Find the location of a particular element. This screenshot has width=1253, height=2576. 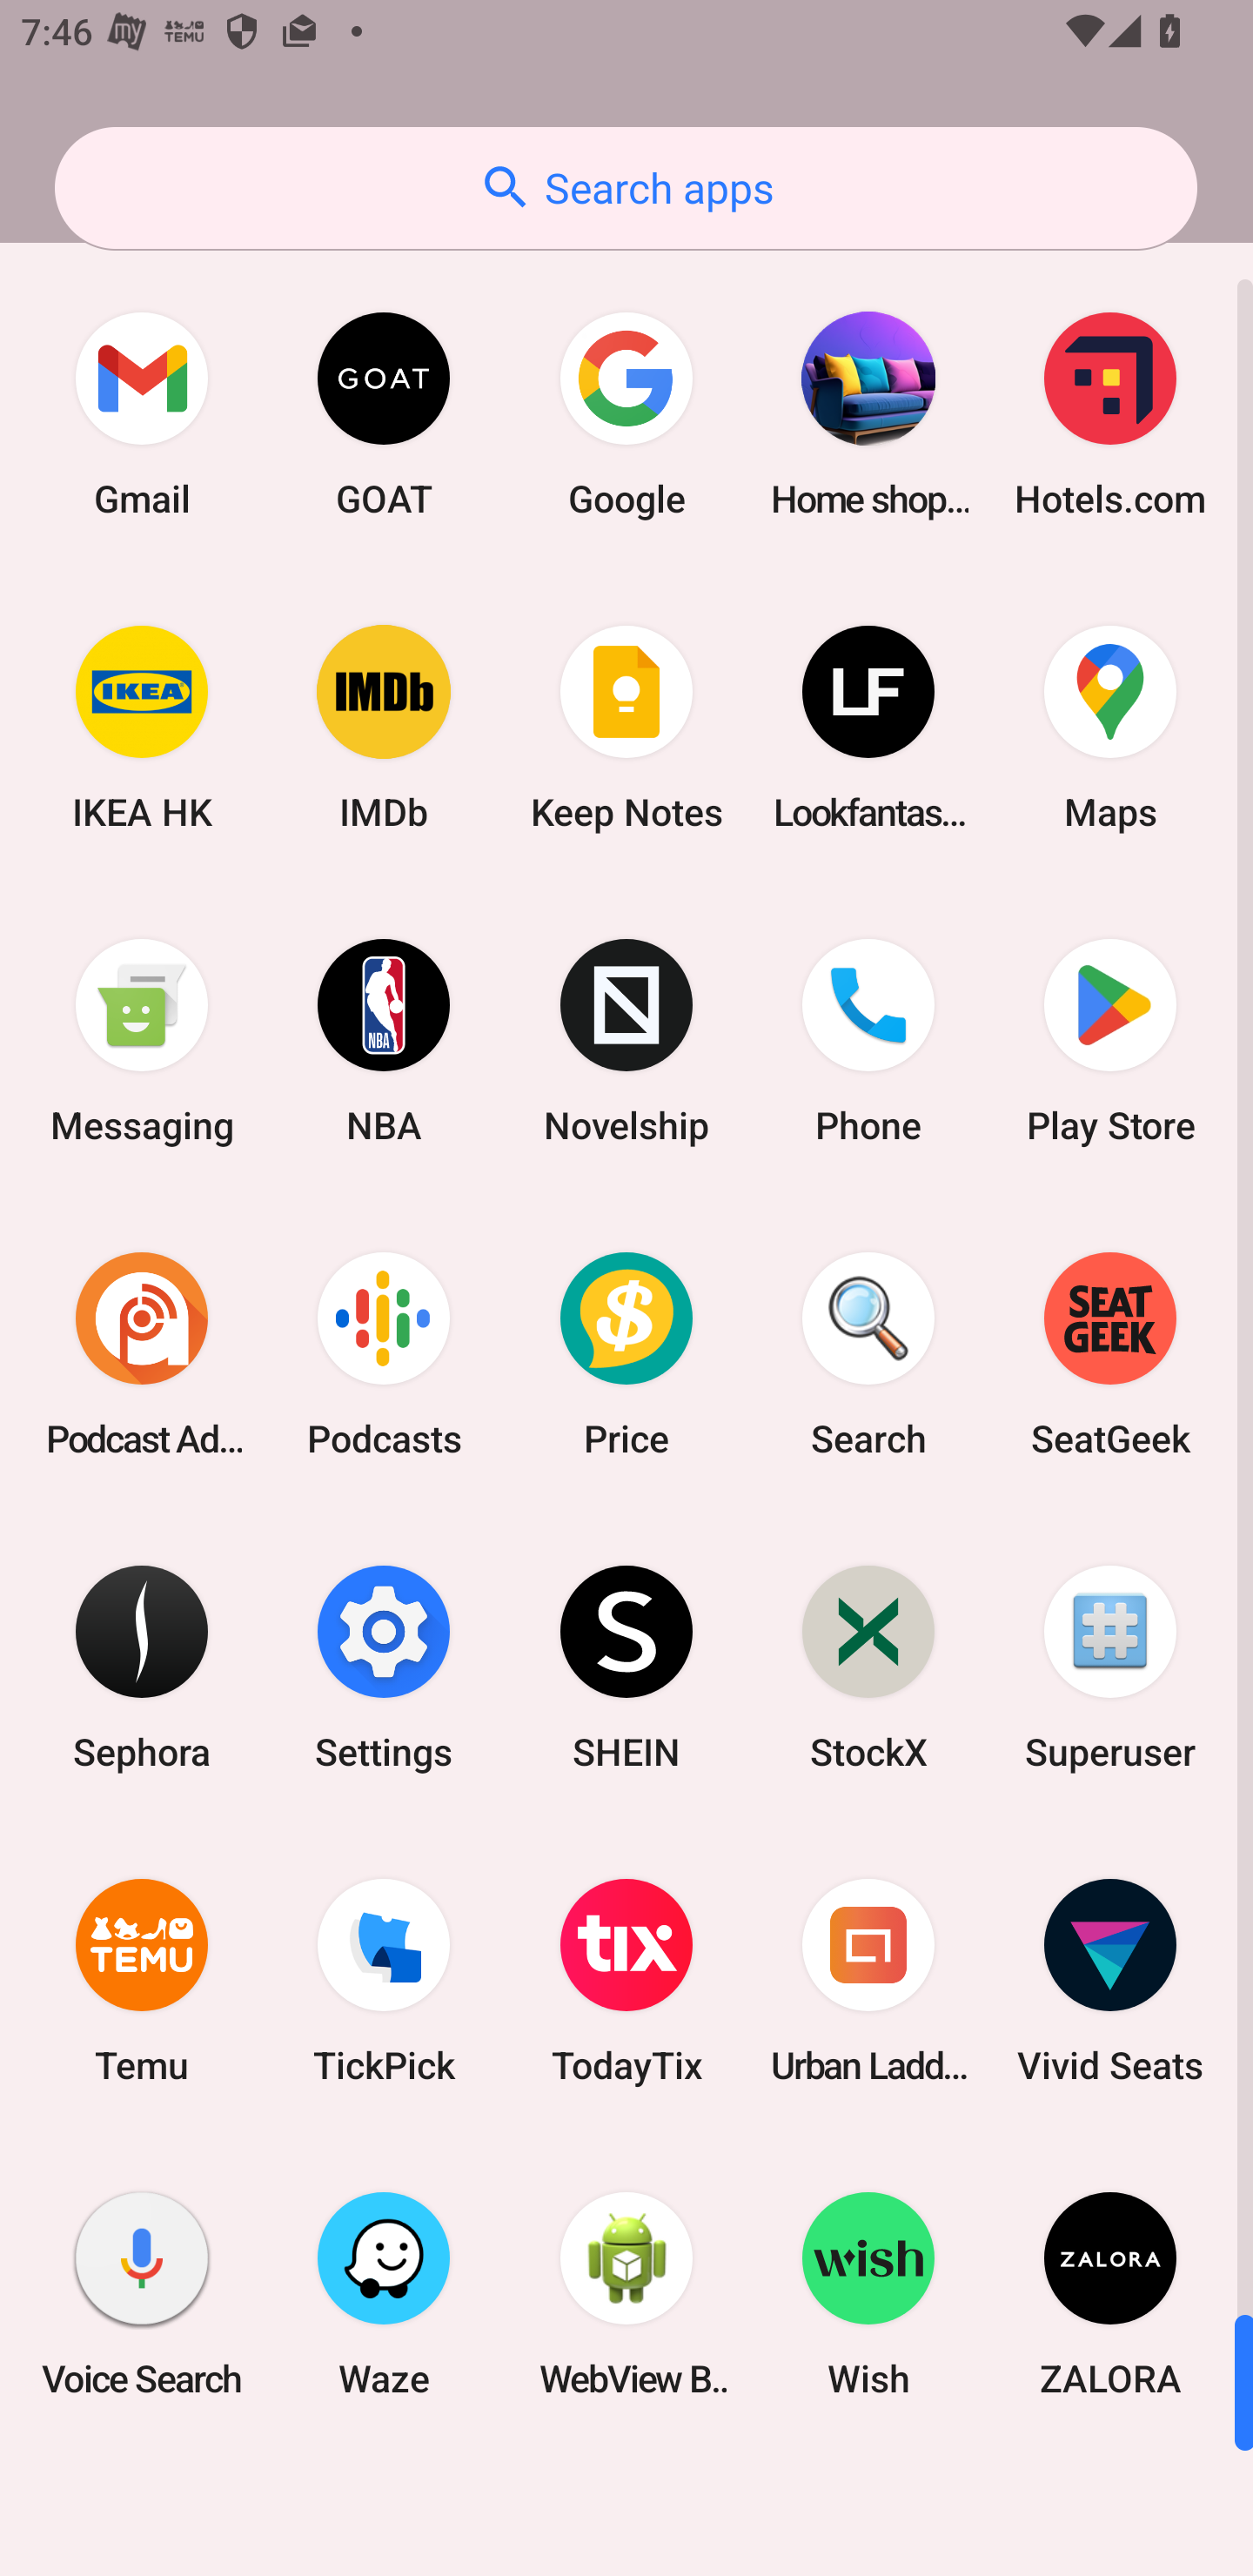

Sephora is located at coordinates (142, 1666).